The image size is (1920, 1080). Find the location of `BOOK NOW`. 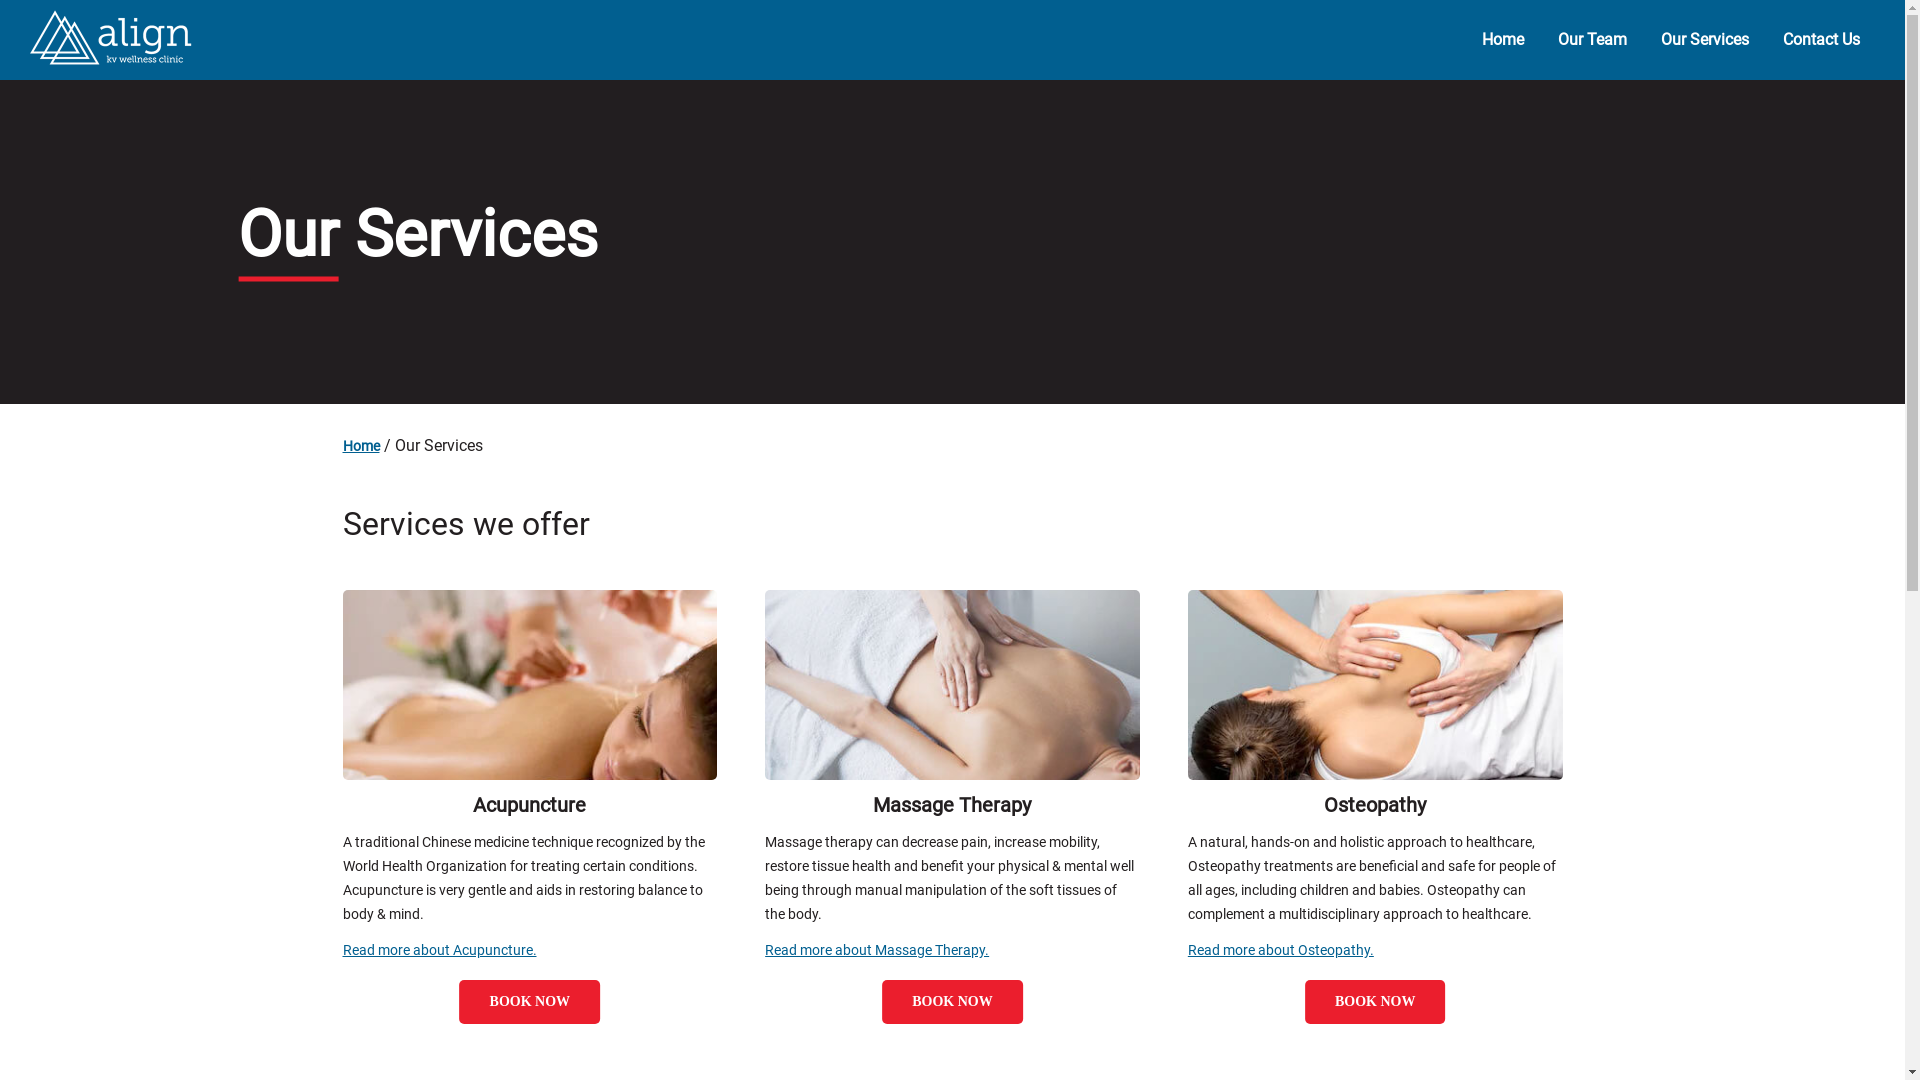

BOOK NOW is located at coordinates (952, 1002).